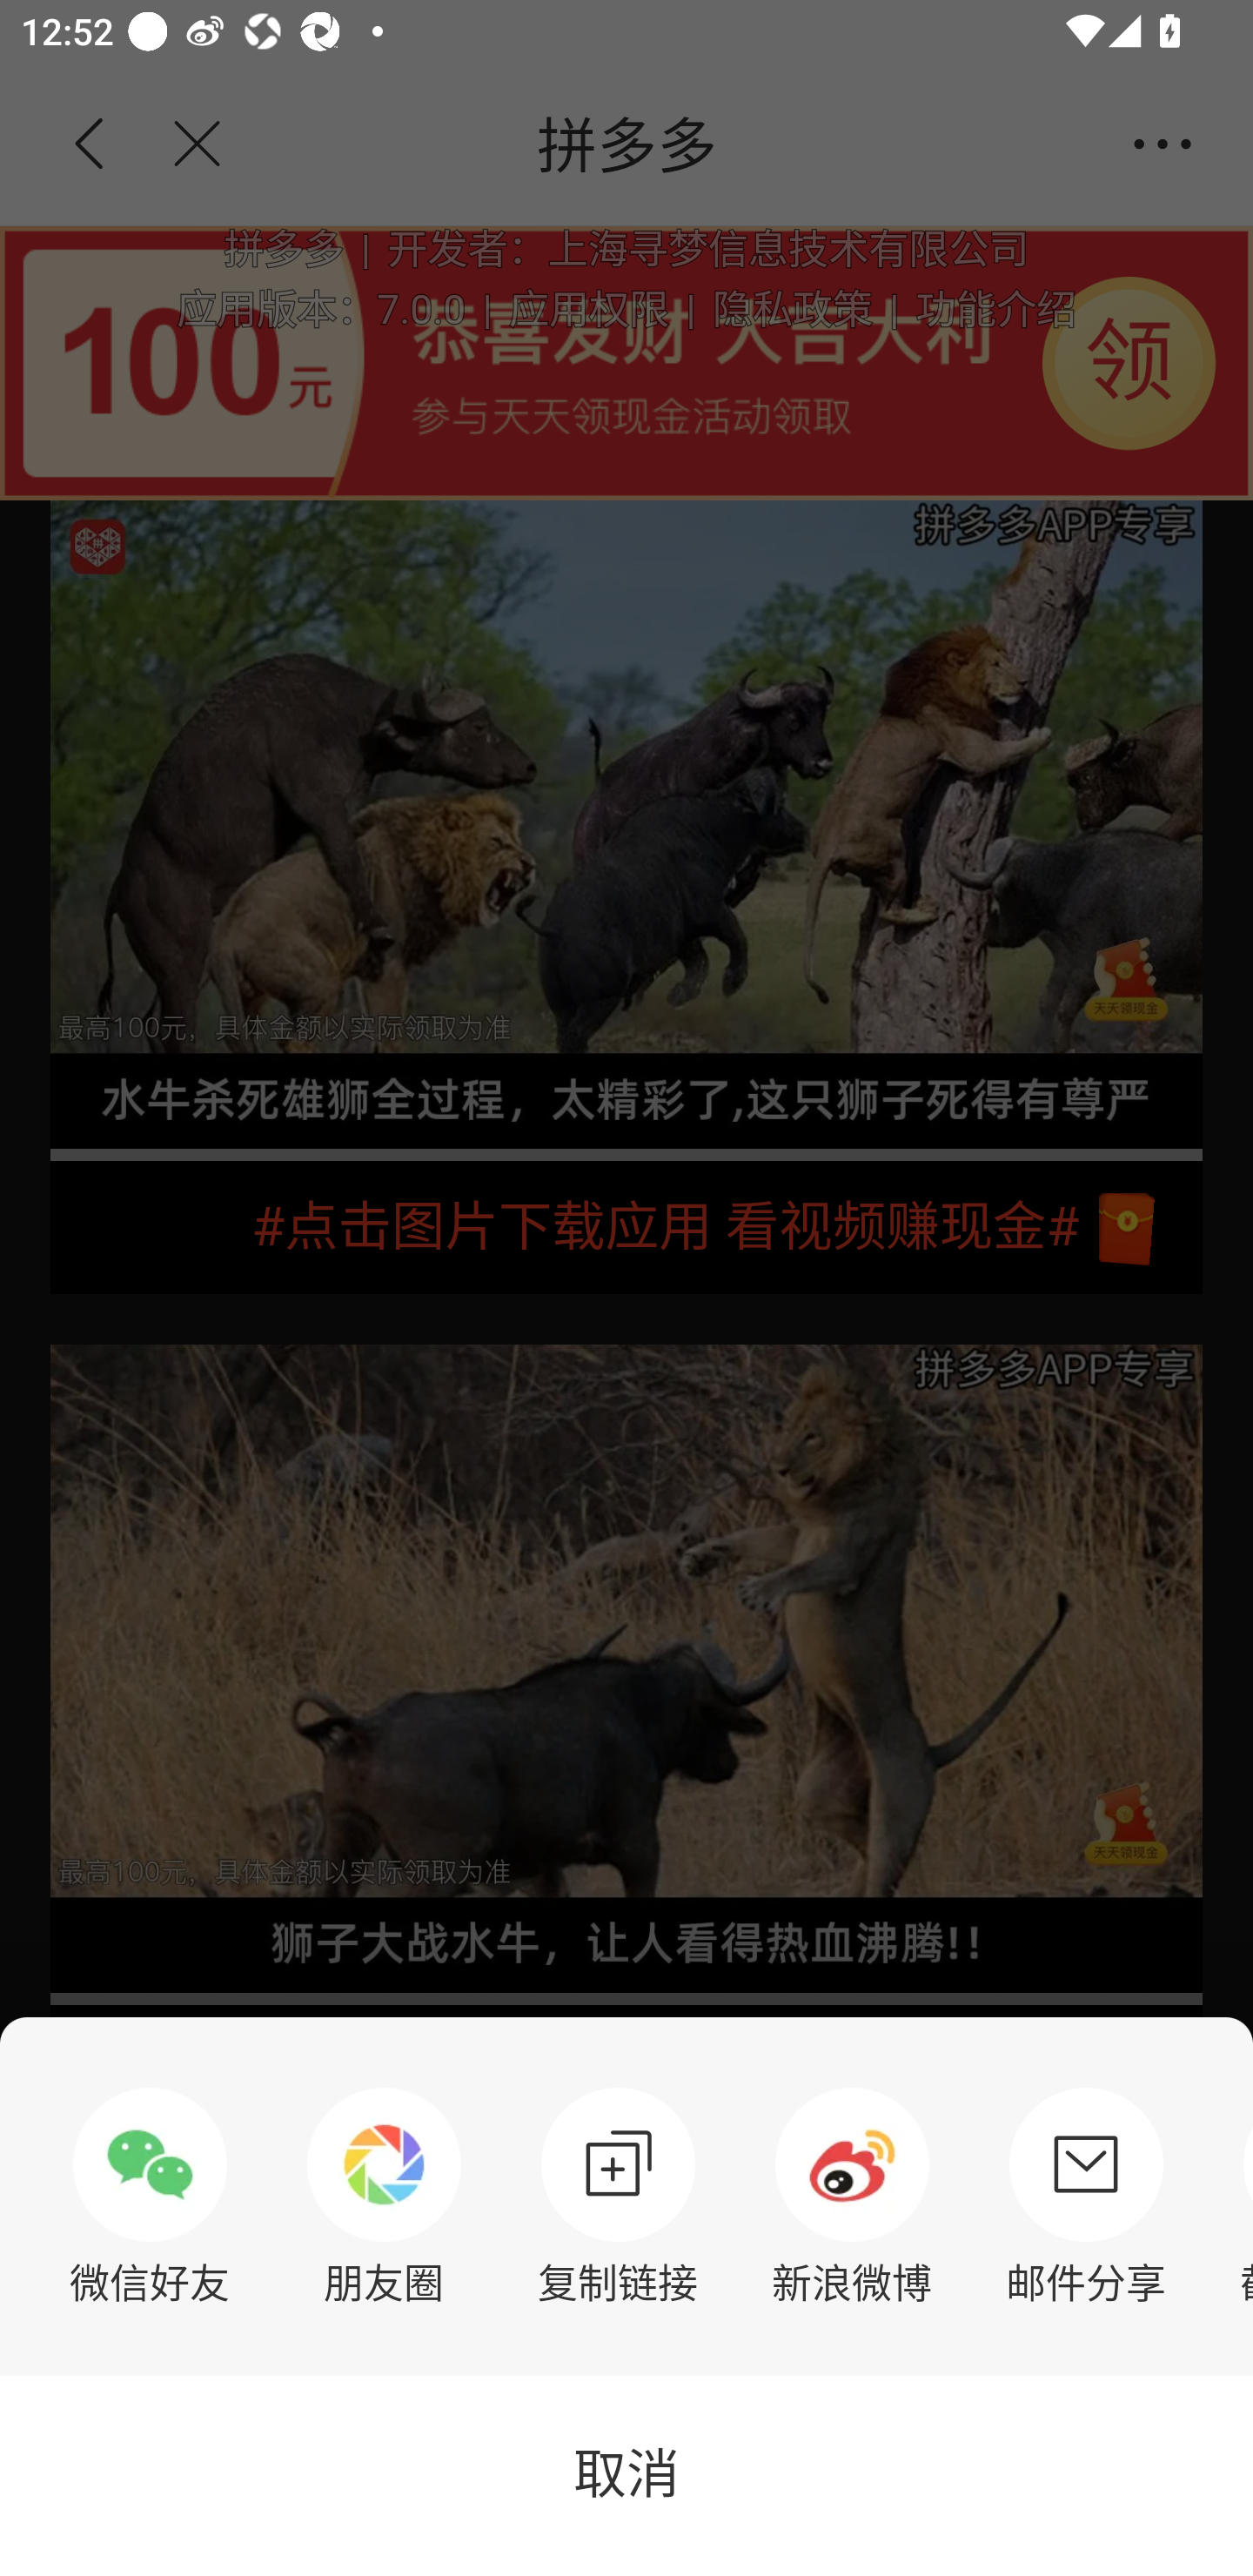 The image size is (1253, 2576). Describe the element at coordinates (626, 2475) in the screenshot. I see `取消` at that location.